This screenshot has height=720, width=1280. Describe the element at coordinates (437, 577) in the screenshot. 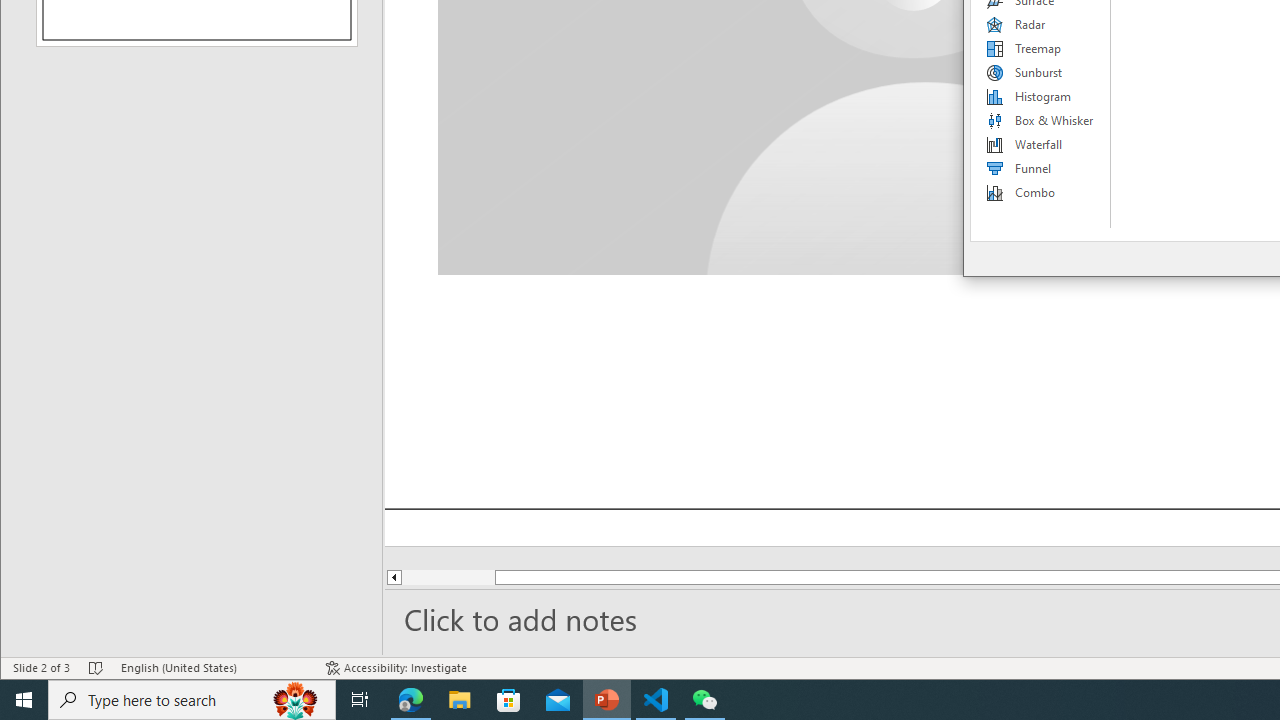

I see `Page up` at that location.